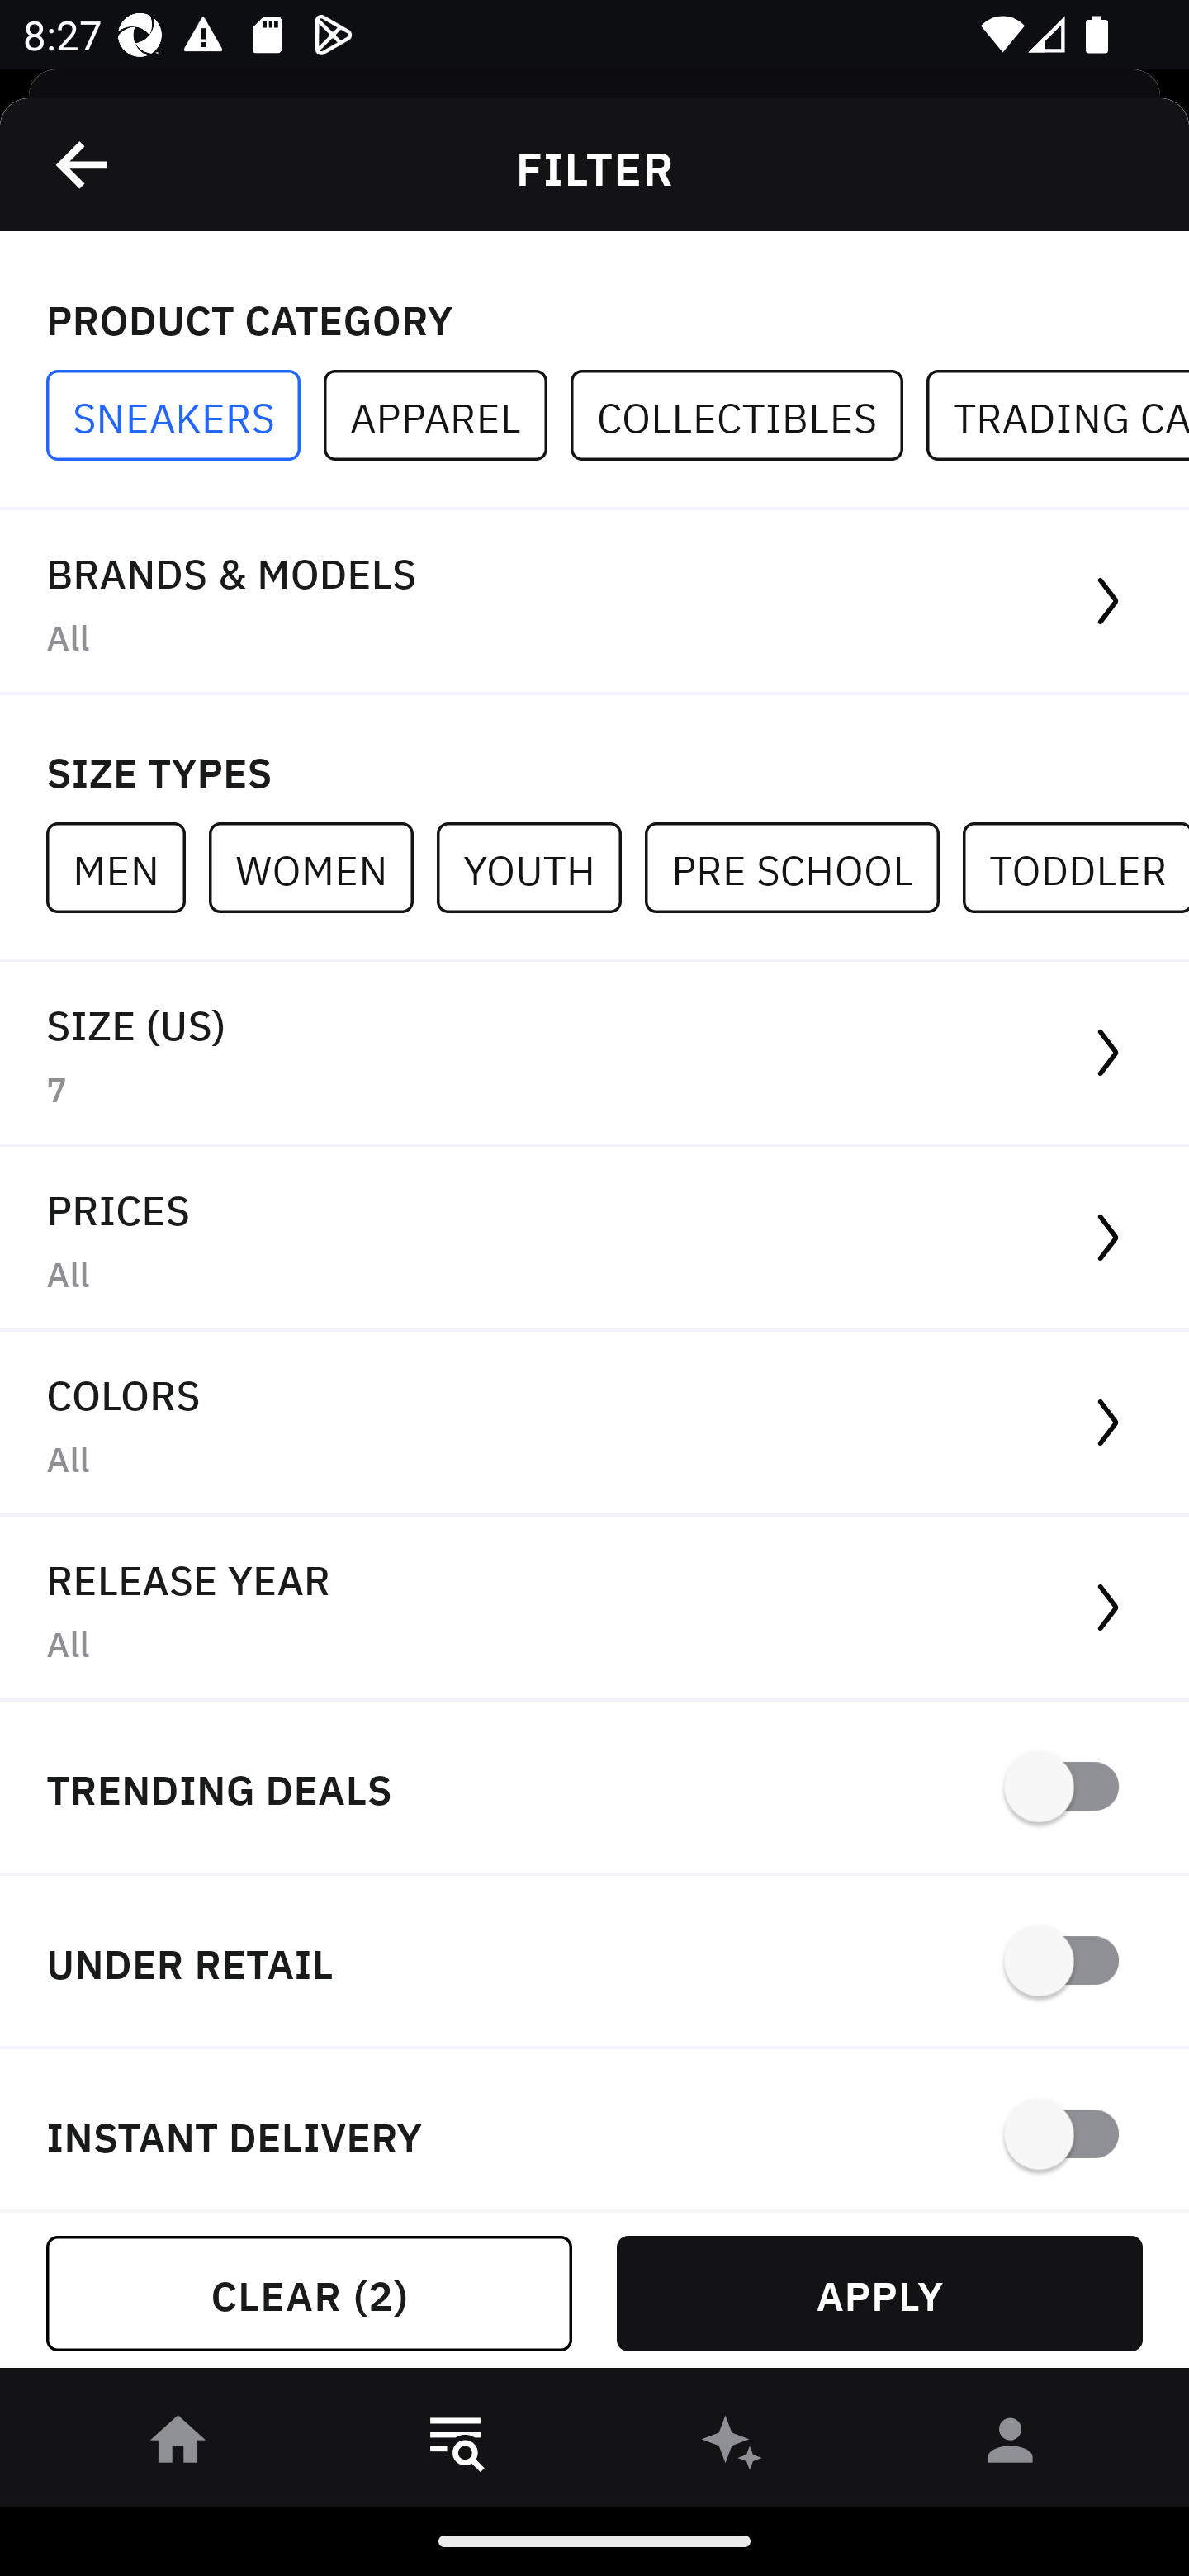 The width and height of the screenshot is (1189, 2576). What do you see at coordinates (594, 1424) in the screenshot?
I see `COLORS All` at bounding box center [594, 1424].